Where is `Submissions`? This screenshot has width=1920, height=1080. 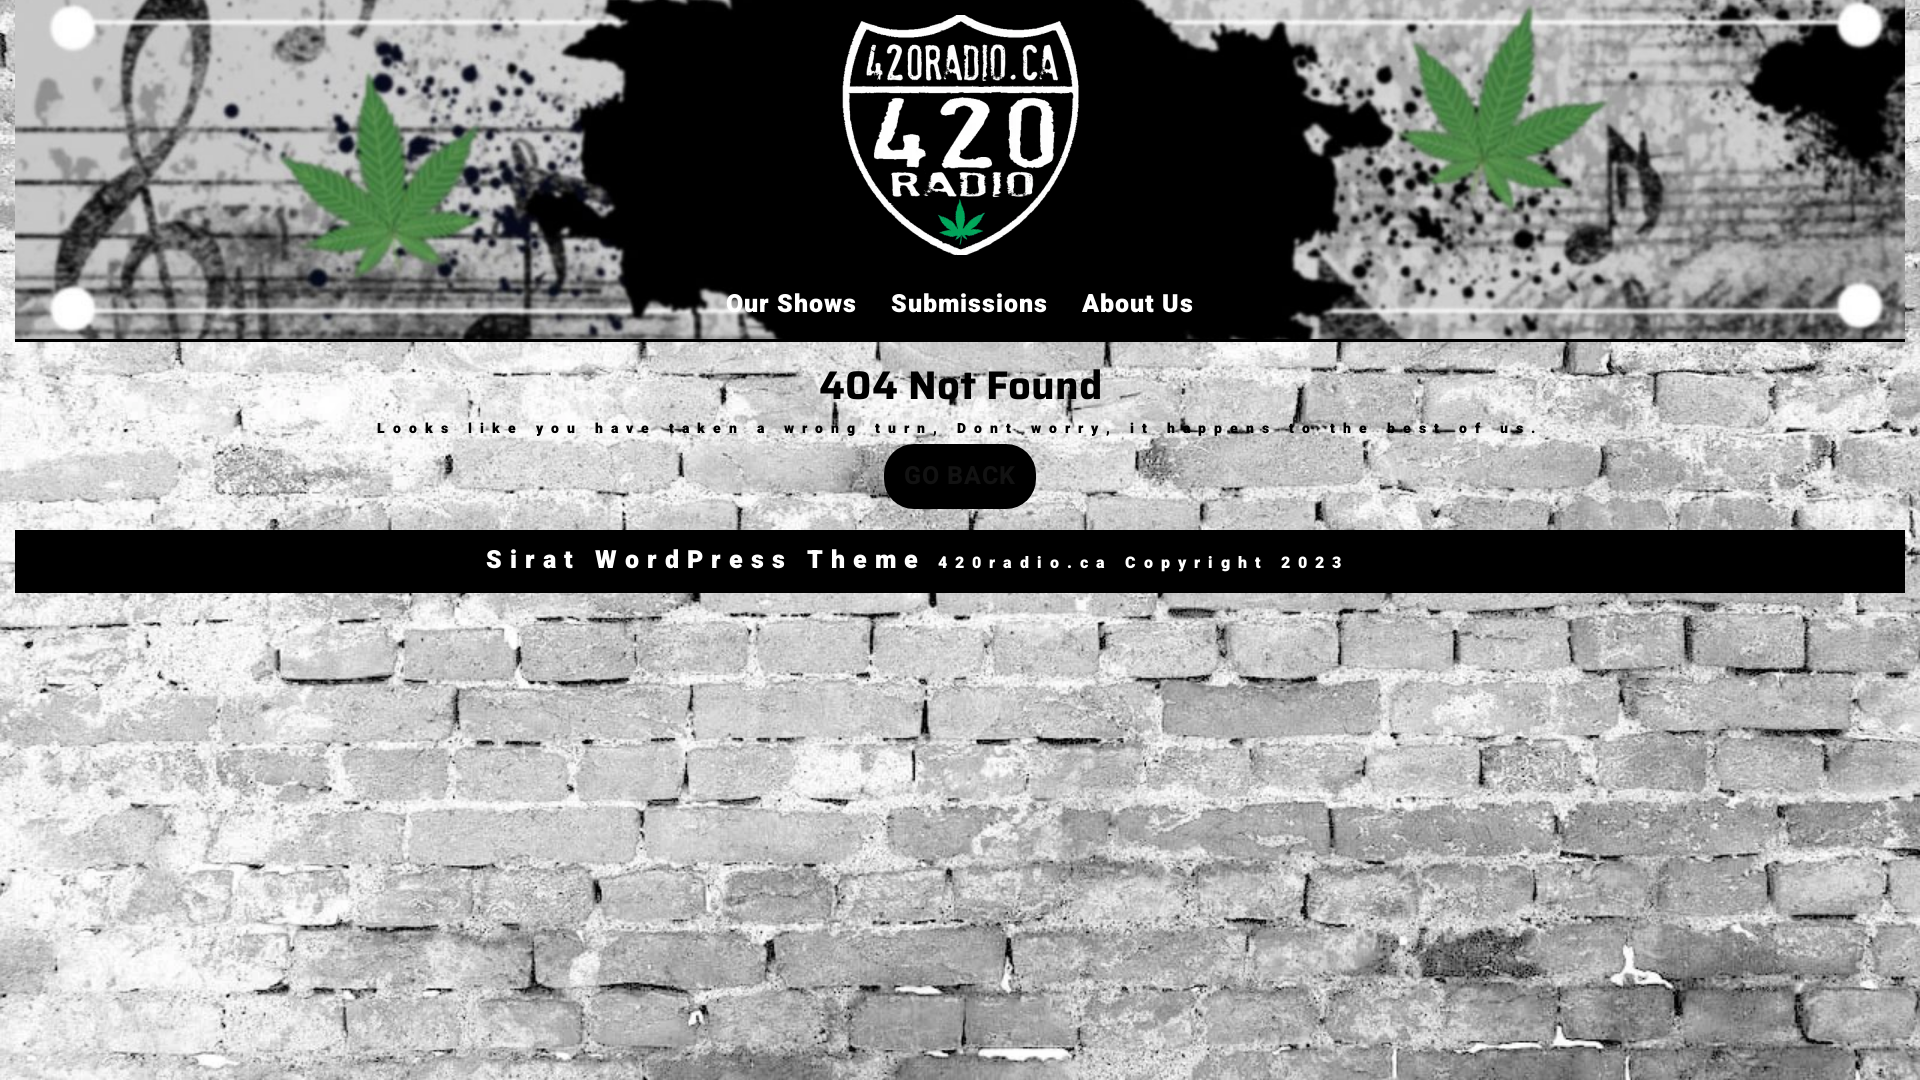 Submissions is located at coordinates (970, 304).